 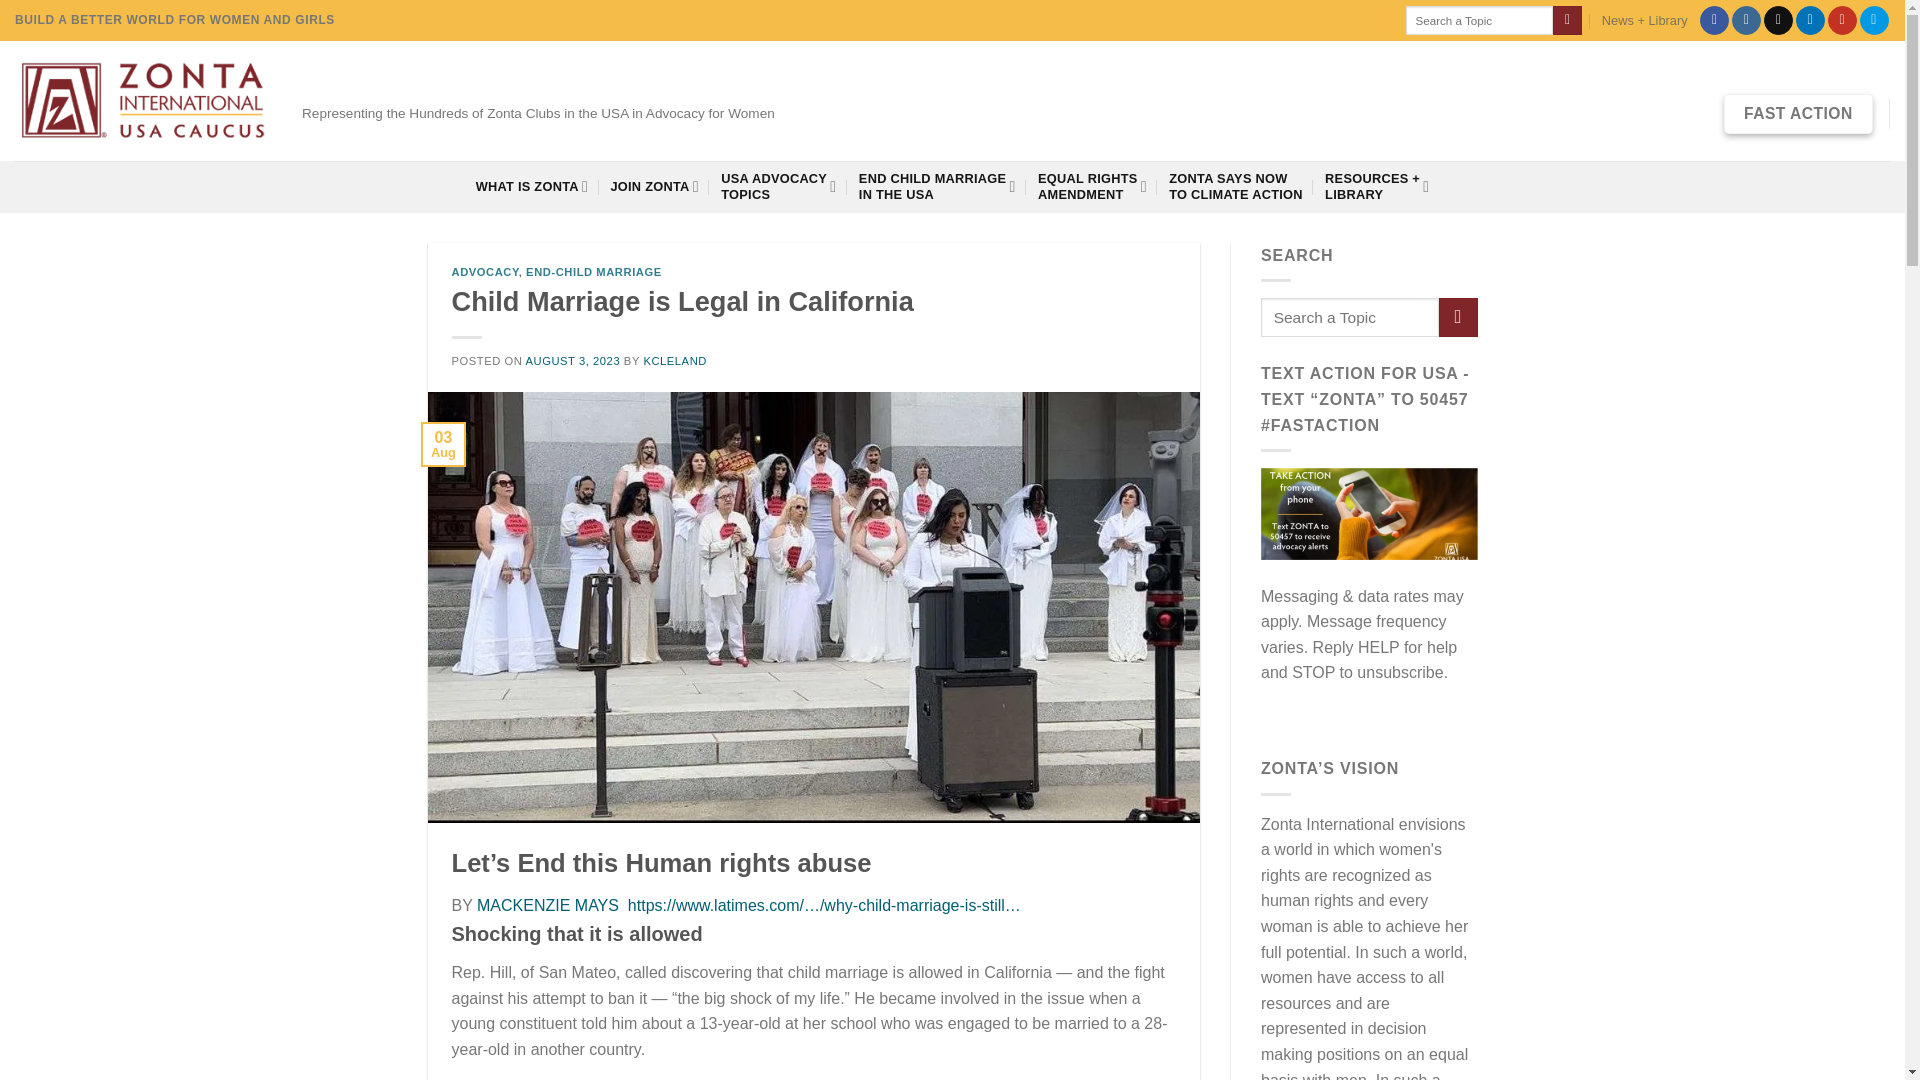 What do you see at coordinates (778, 186) in the screenshot?
I see `Follow on YouTube` at bounding box center [778, 186].